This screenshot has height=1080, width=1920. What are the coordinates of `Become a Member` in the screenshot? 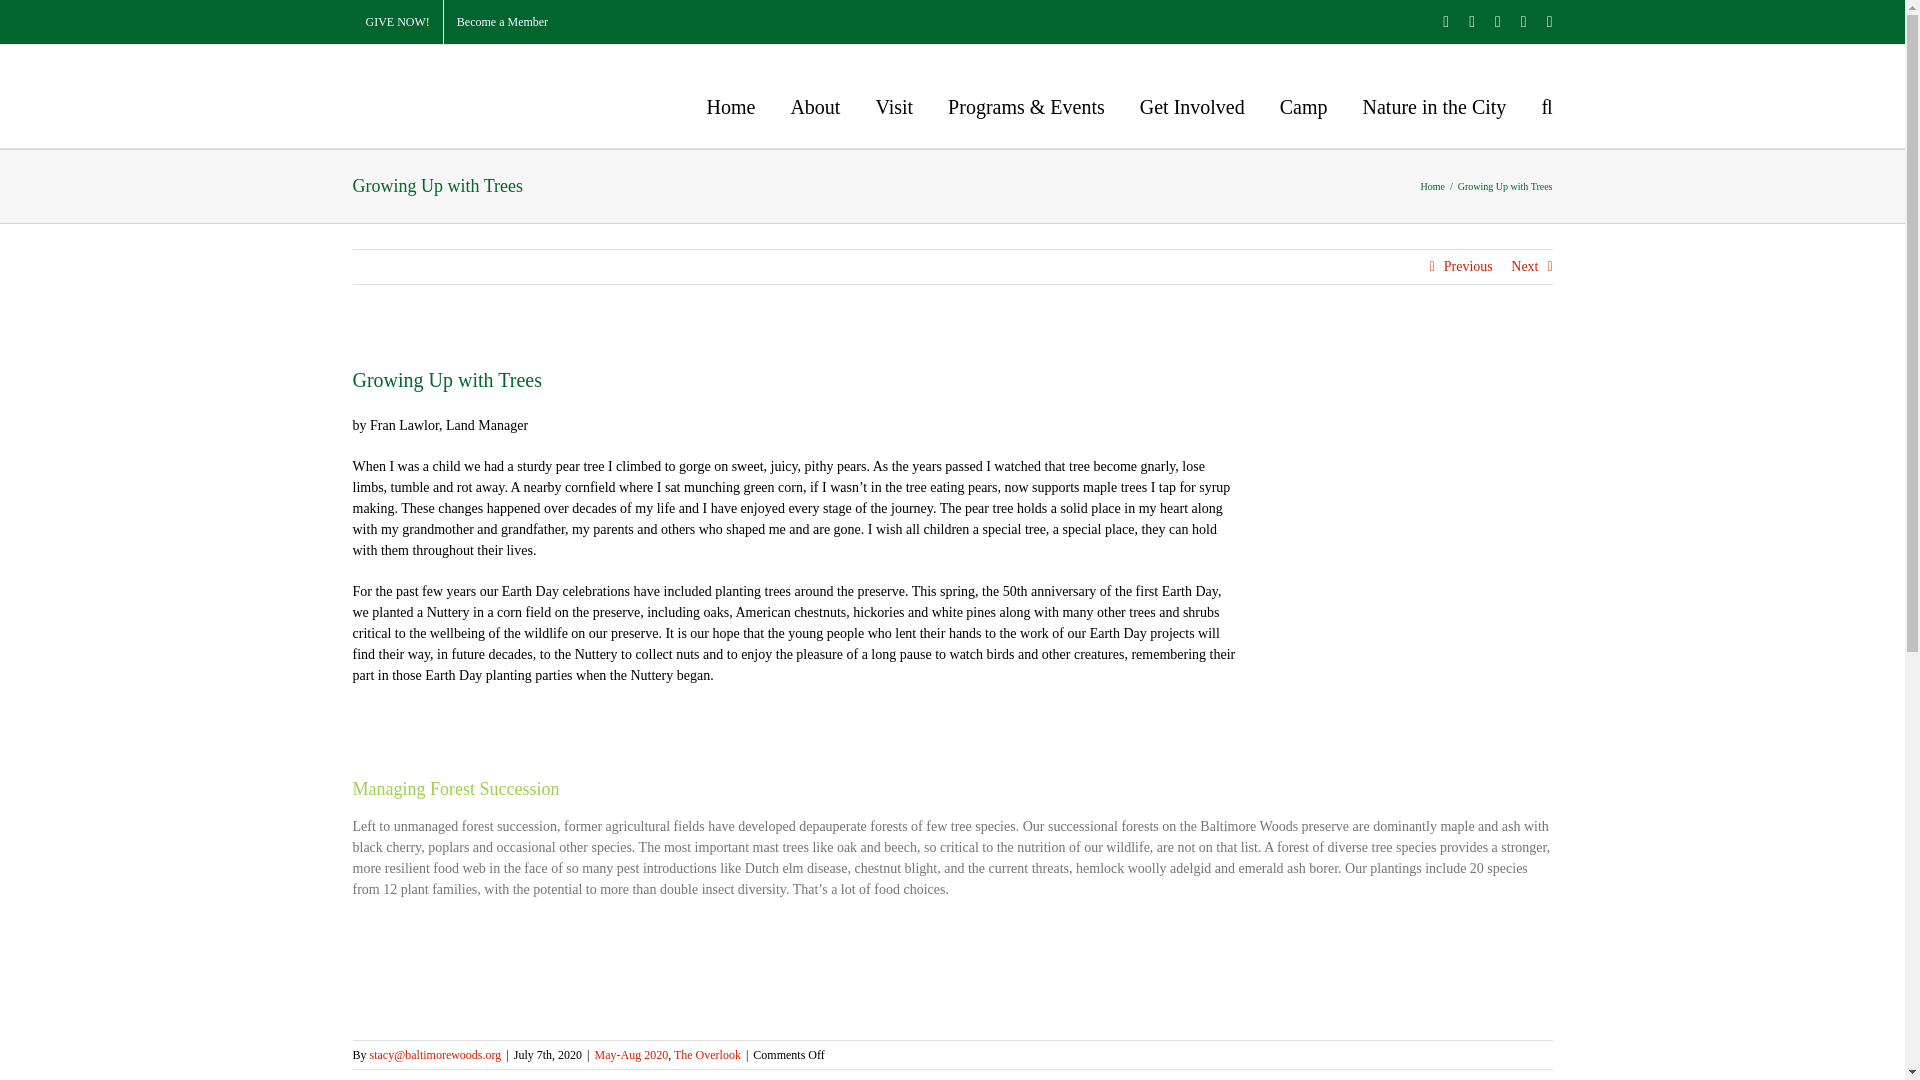 It's located at (502, 22).